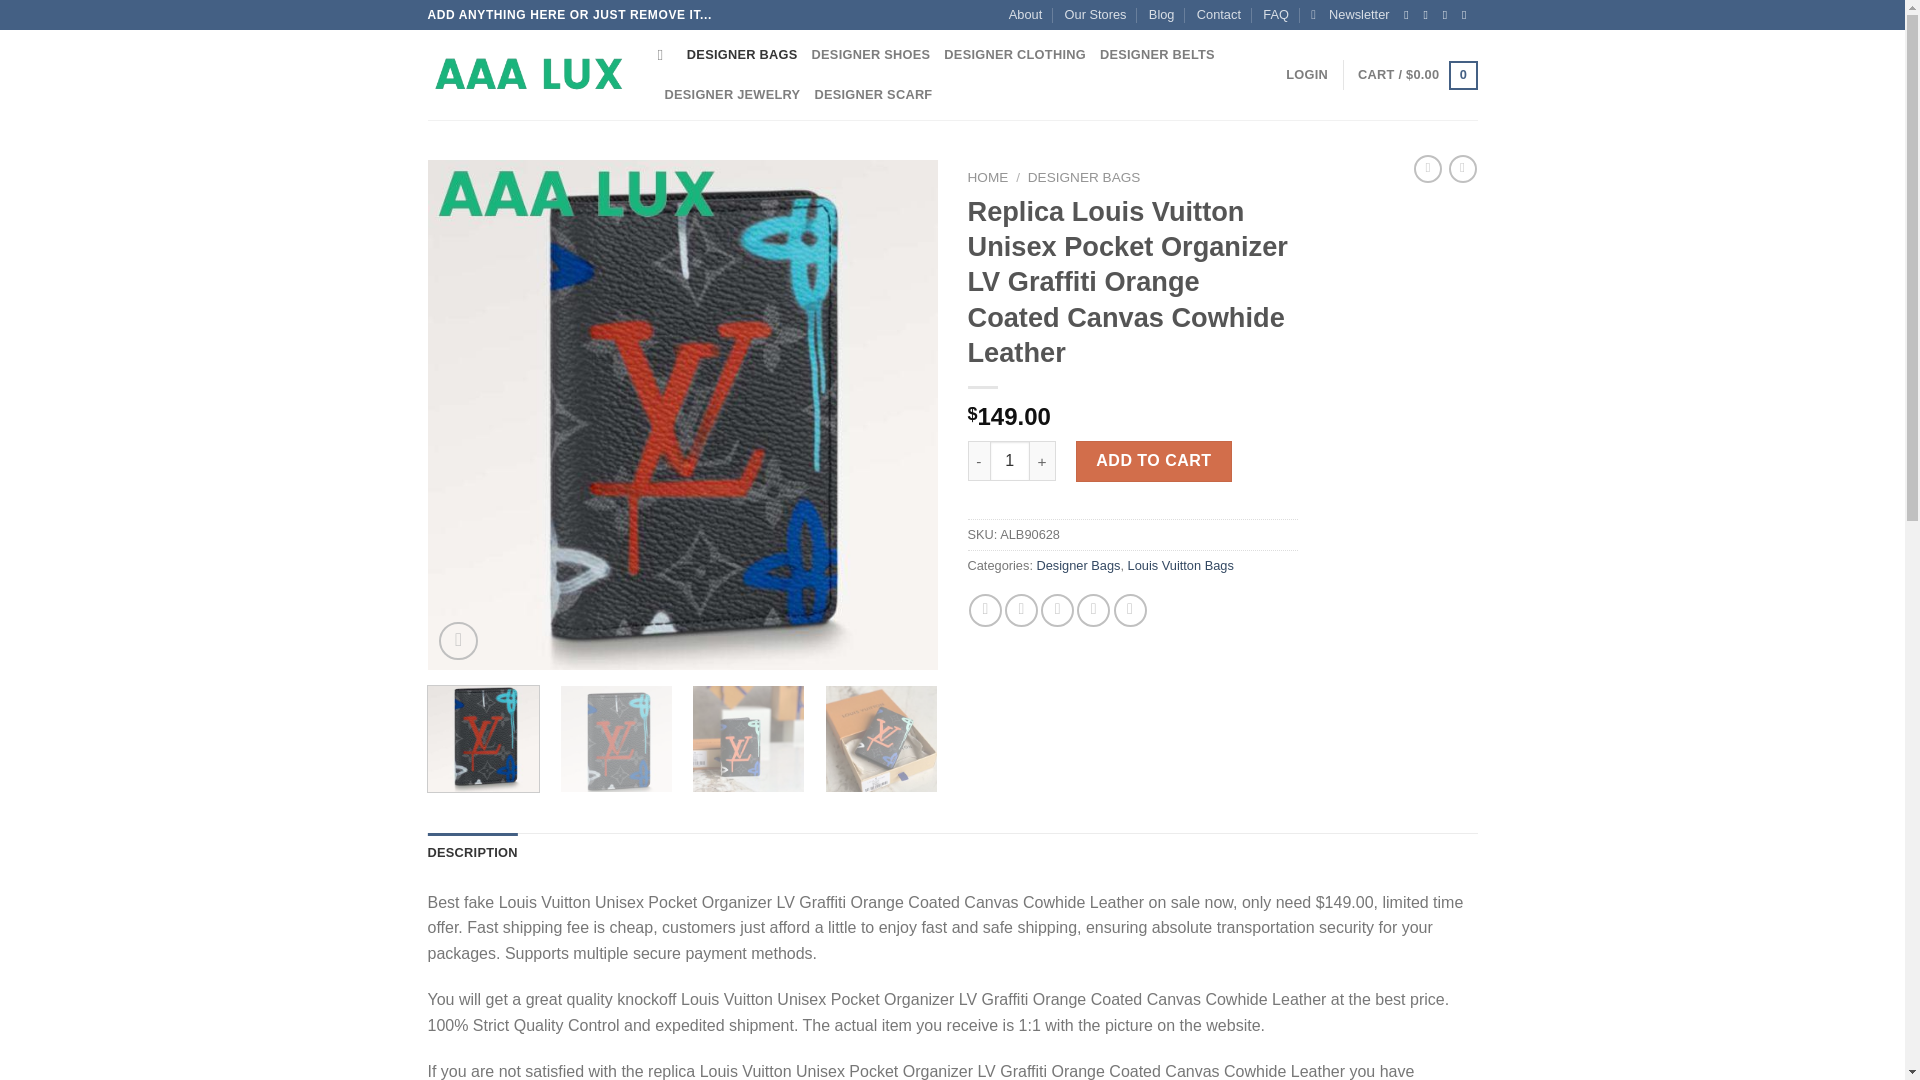 The image size is (1920, 1080). Describe the element at coordinates (872, 94) in the screenshot. I see `DESIGNER SCARF` at that location.